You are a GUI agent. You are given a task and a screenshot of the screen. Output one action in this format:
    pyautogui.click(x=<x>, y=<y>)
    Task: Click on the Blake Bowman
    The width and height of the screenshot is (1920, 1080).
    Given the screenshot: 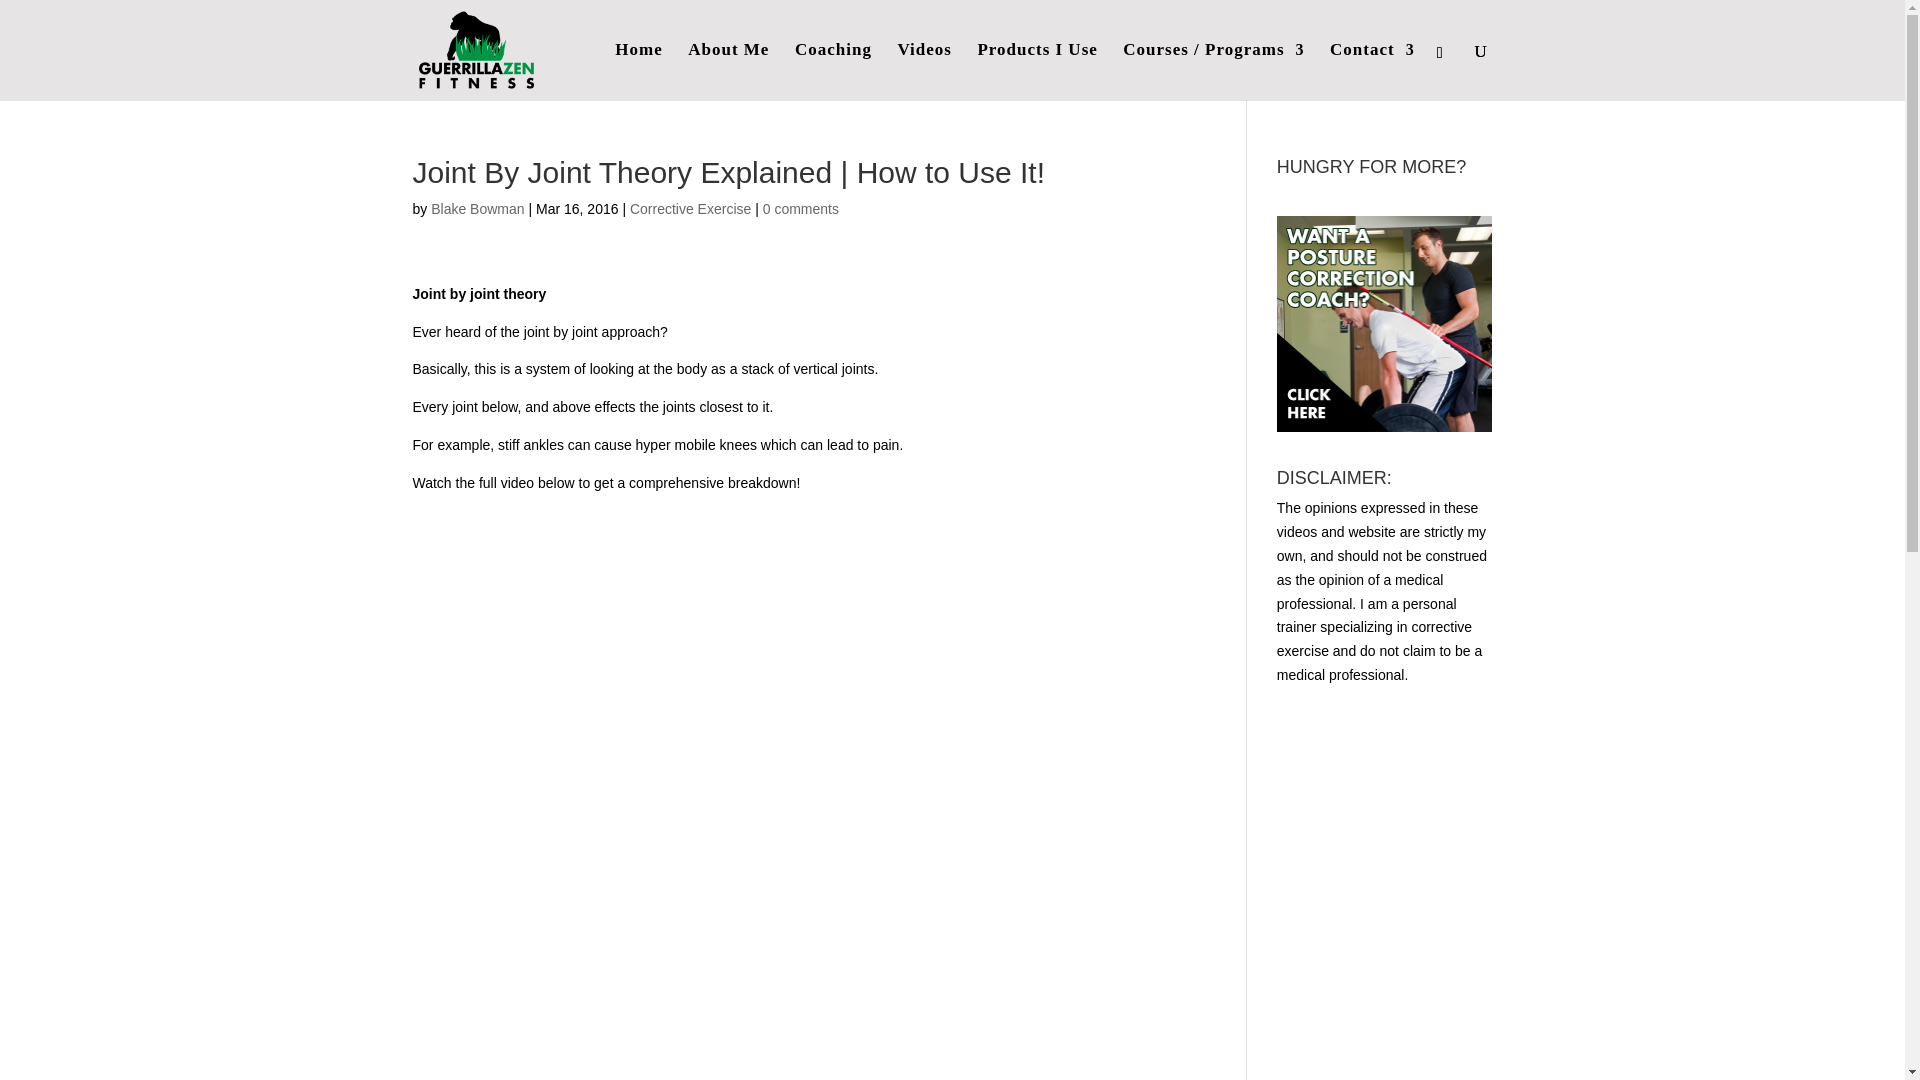 What is the action you would take?
    pyautogui.click(x=477, y=208)
    